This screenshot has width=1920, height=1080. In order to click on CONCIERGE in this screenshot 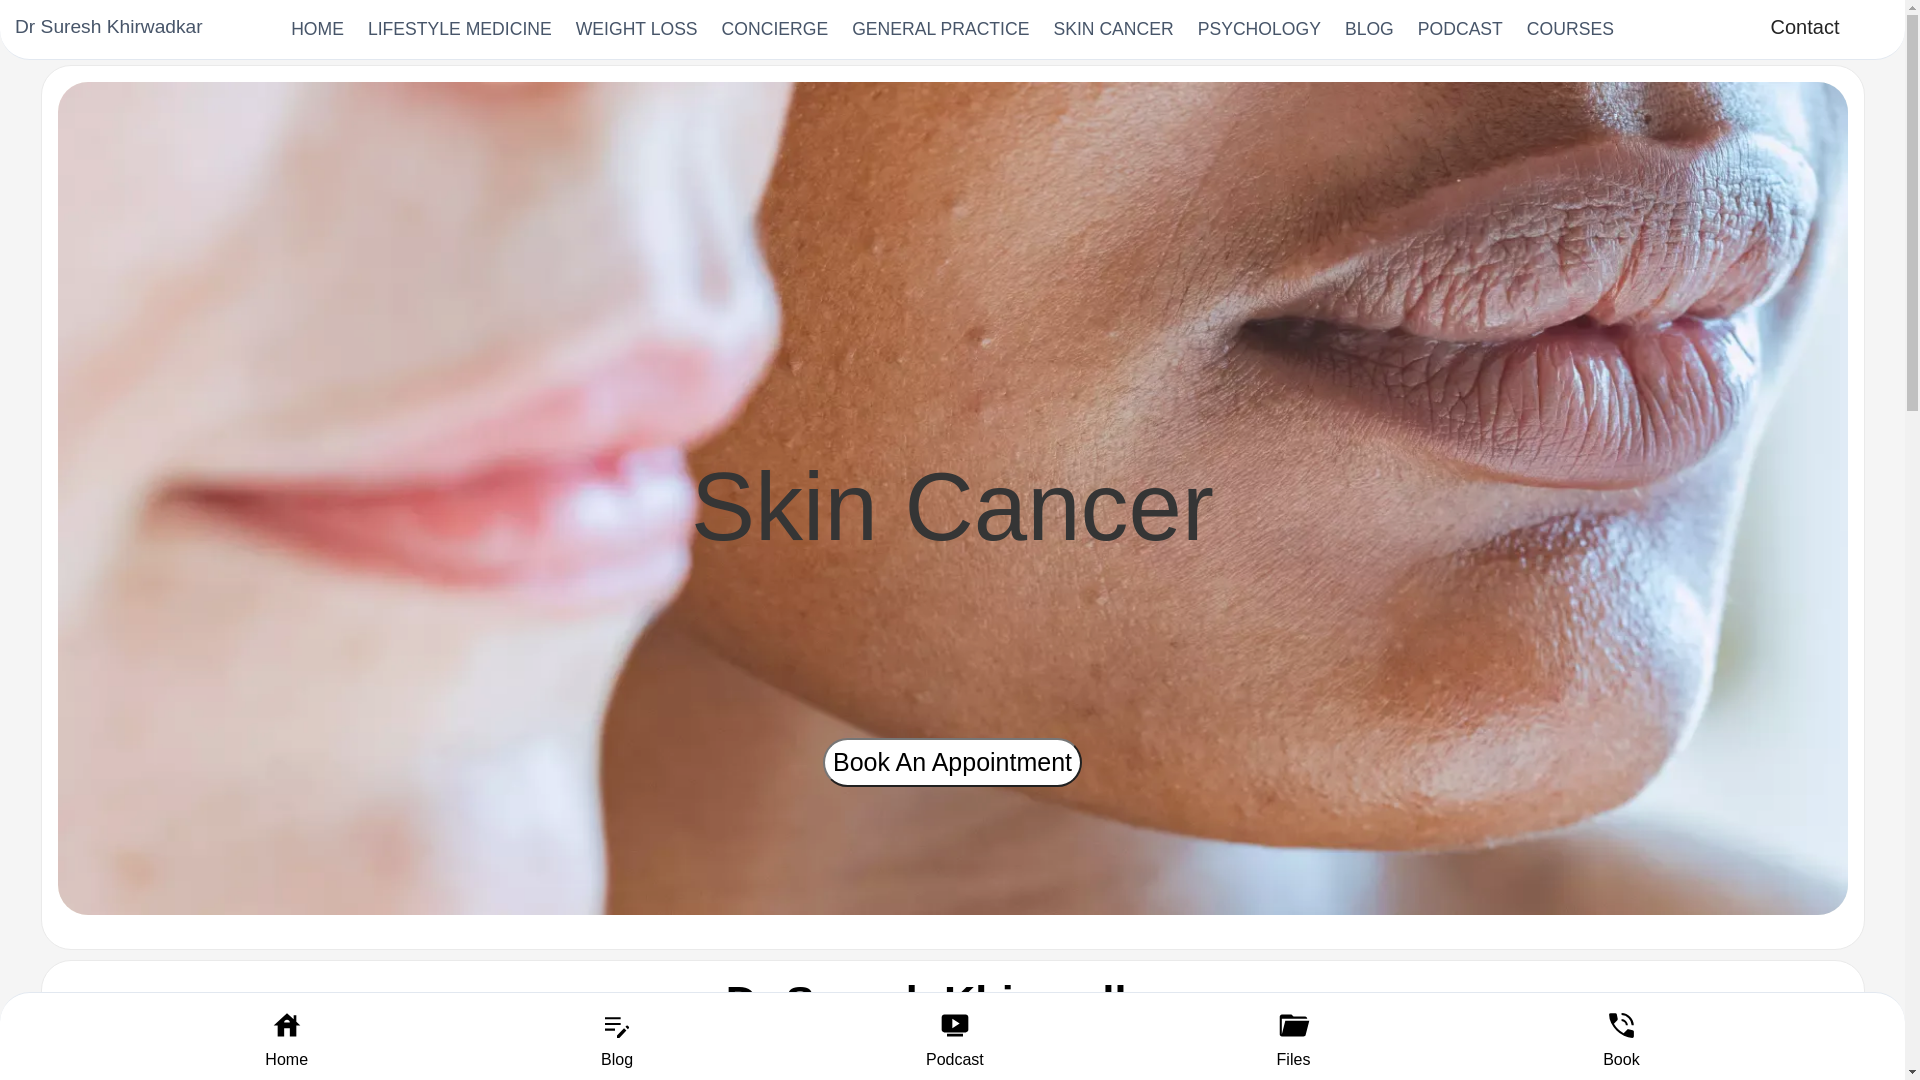, I will do `click(776, 30)`.